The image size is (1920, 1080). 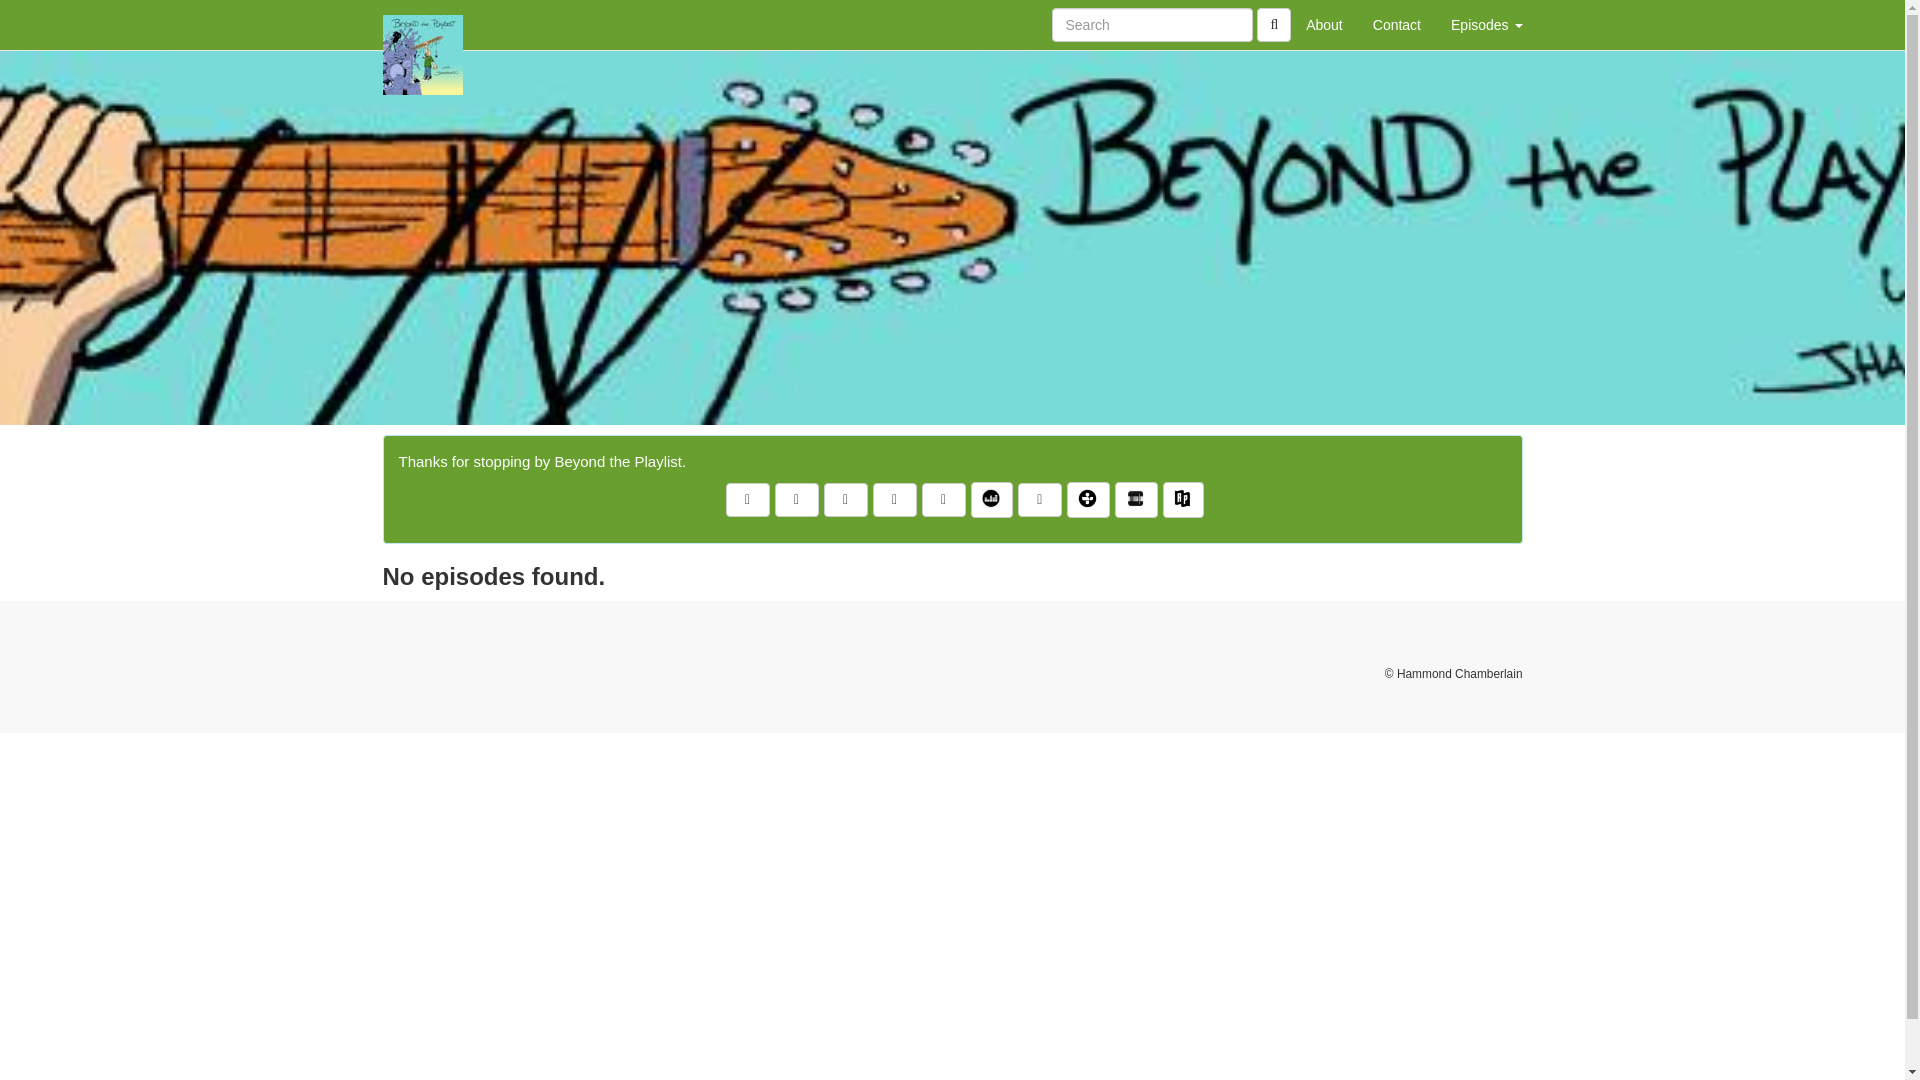 I want to click on Home Page, so click(x=423, y=24).